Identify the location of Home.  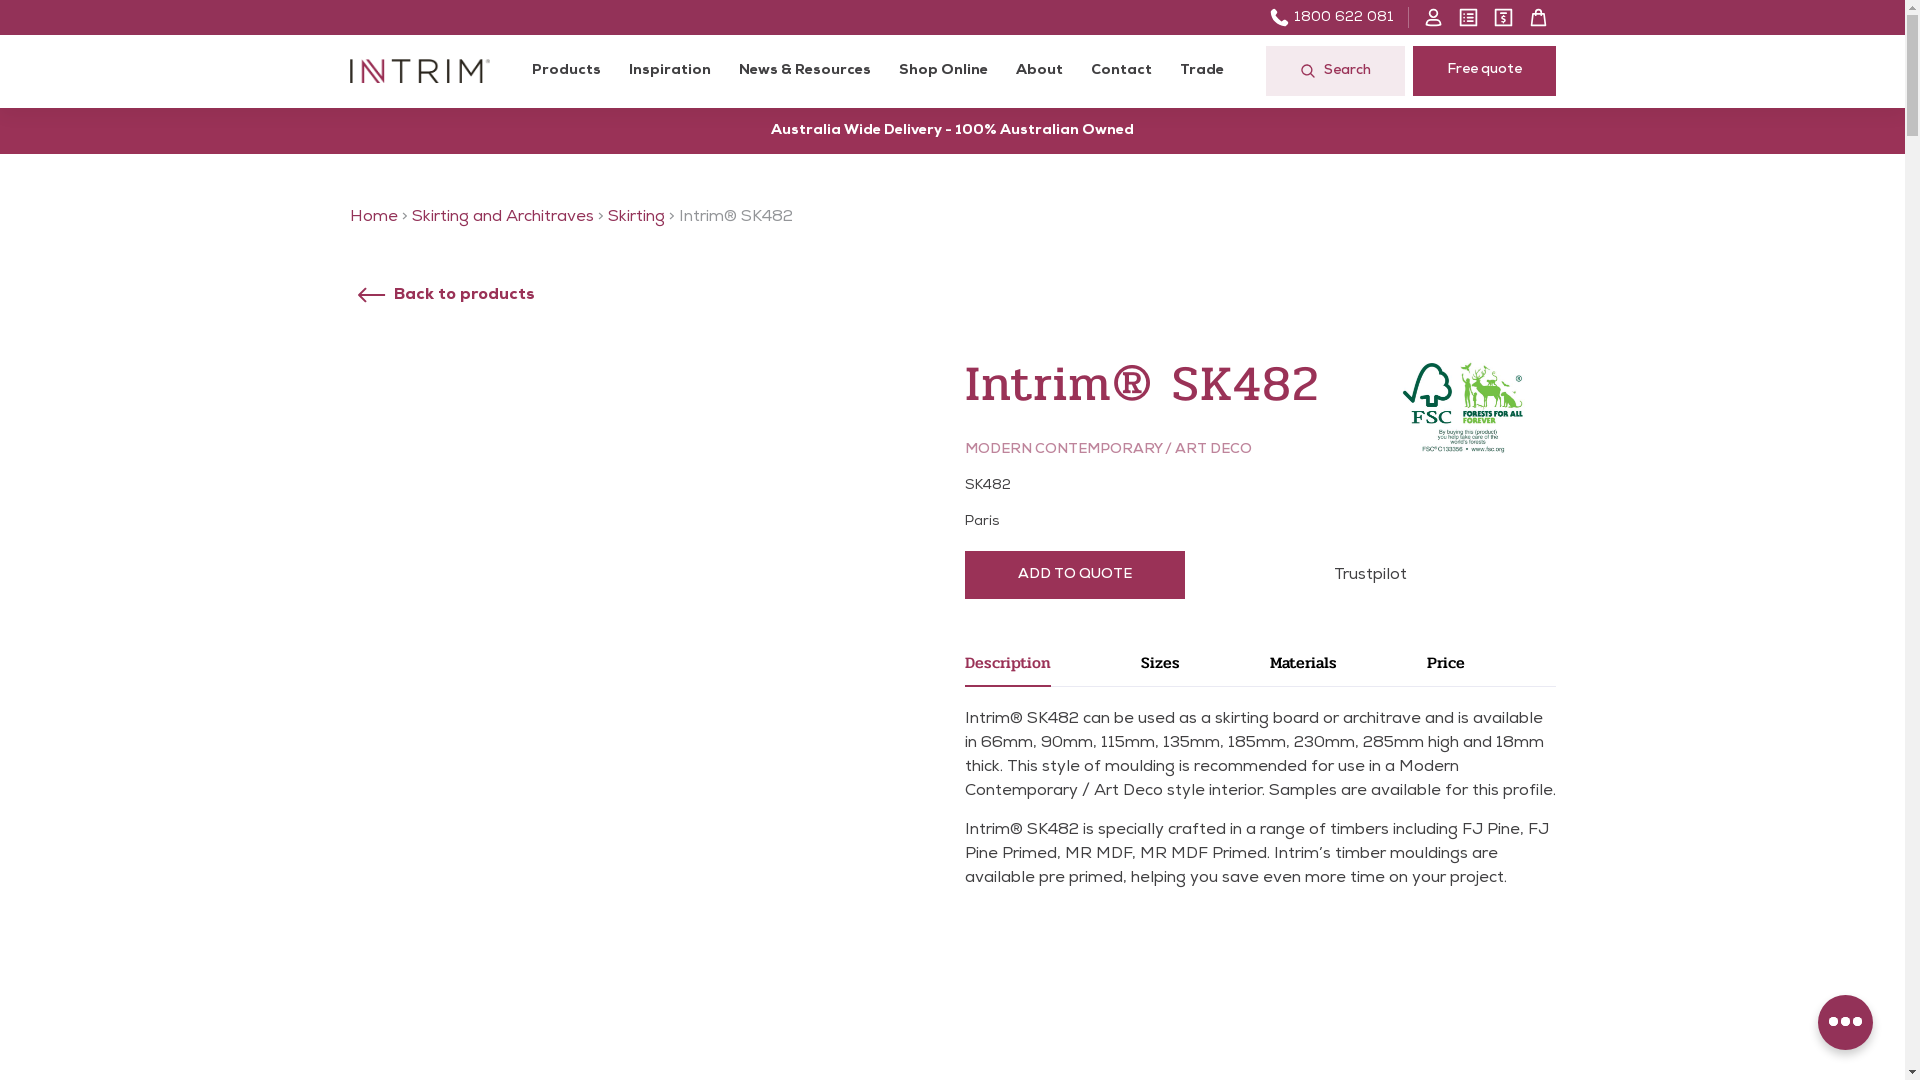
(374, 217).